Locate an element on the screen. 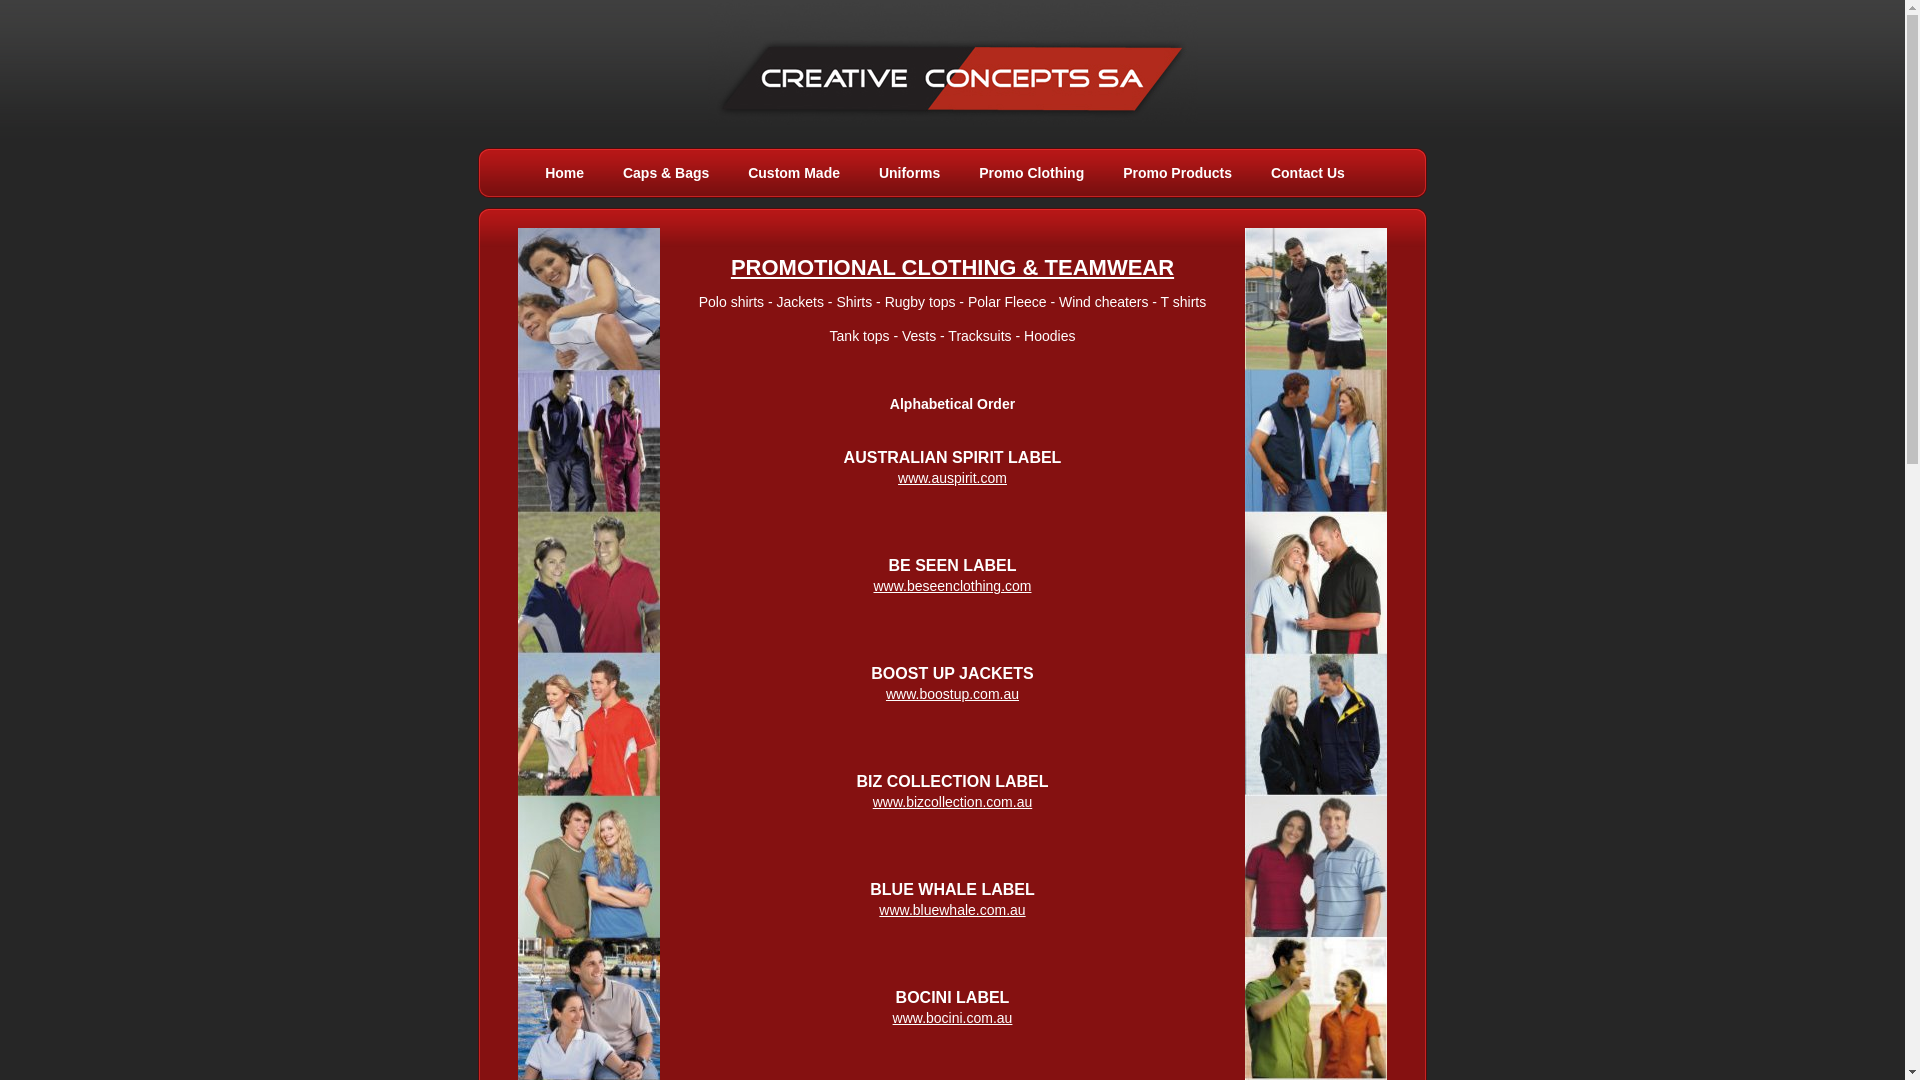 The height and width of the screenshot is (1080, 1920). www.beseenclothing.com is located at coordinates (953, 586).